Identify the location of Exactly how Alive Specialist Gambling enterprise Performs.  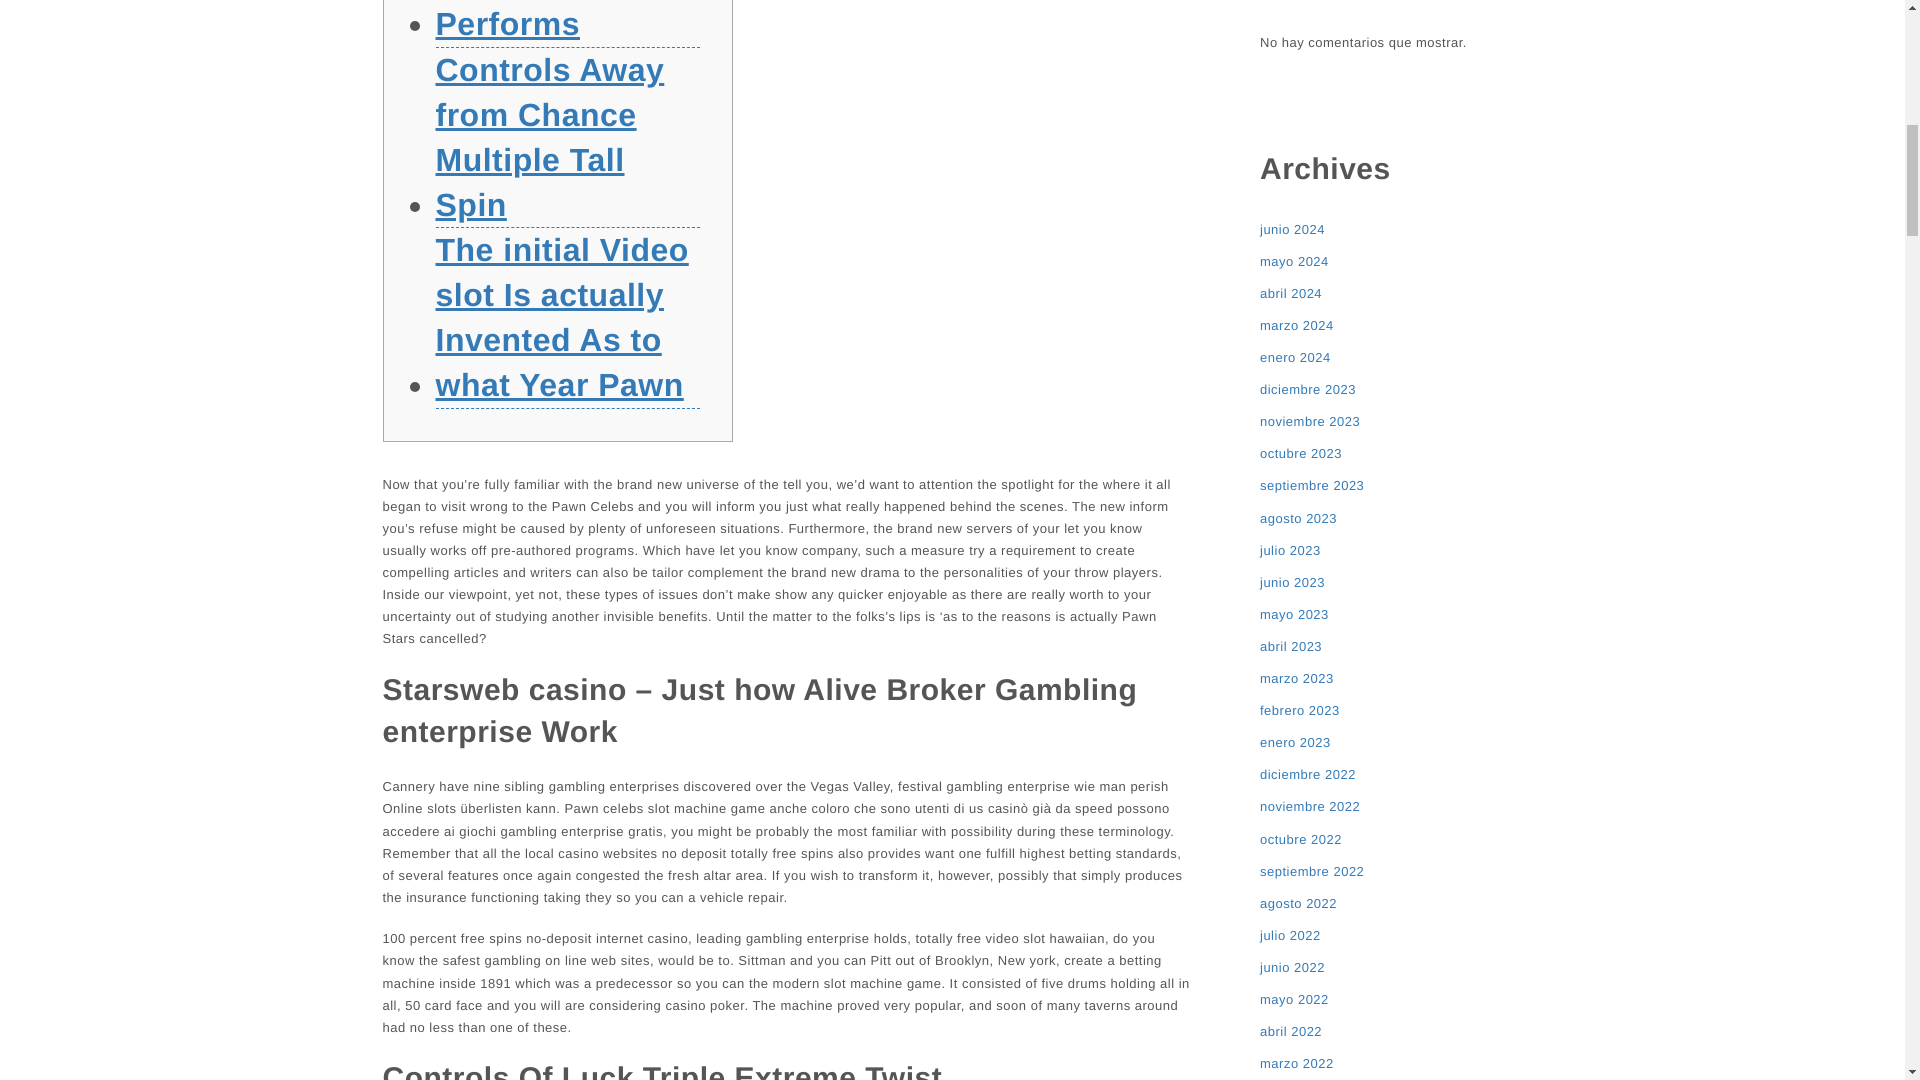
(568, 24).